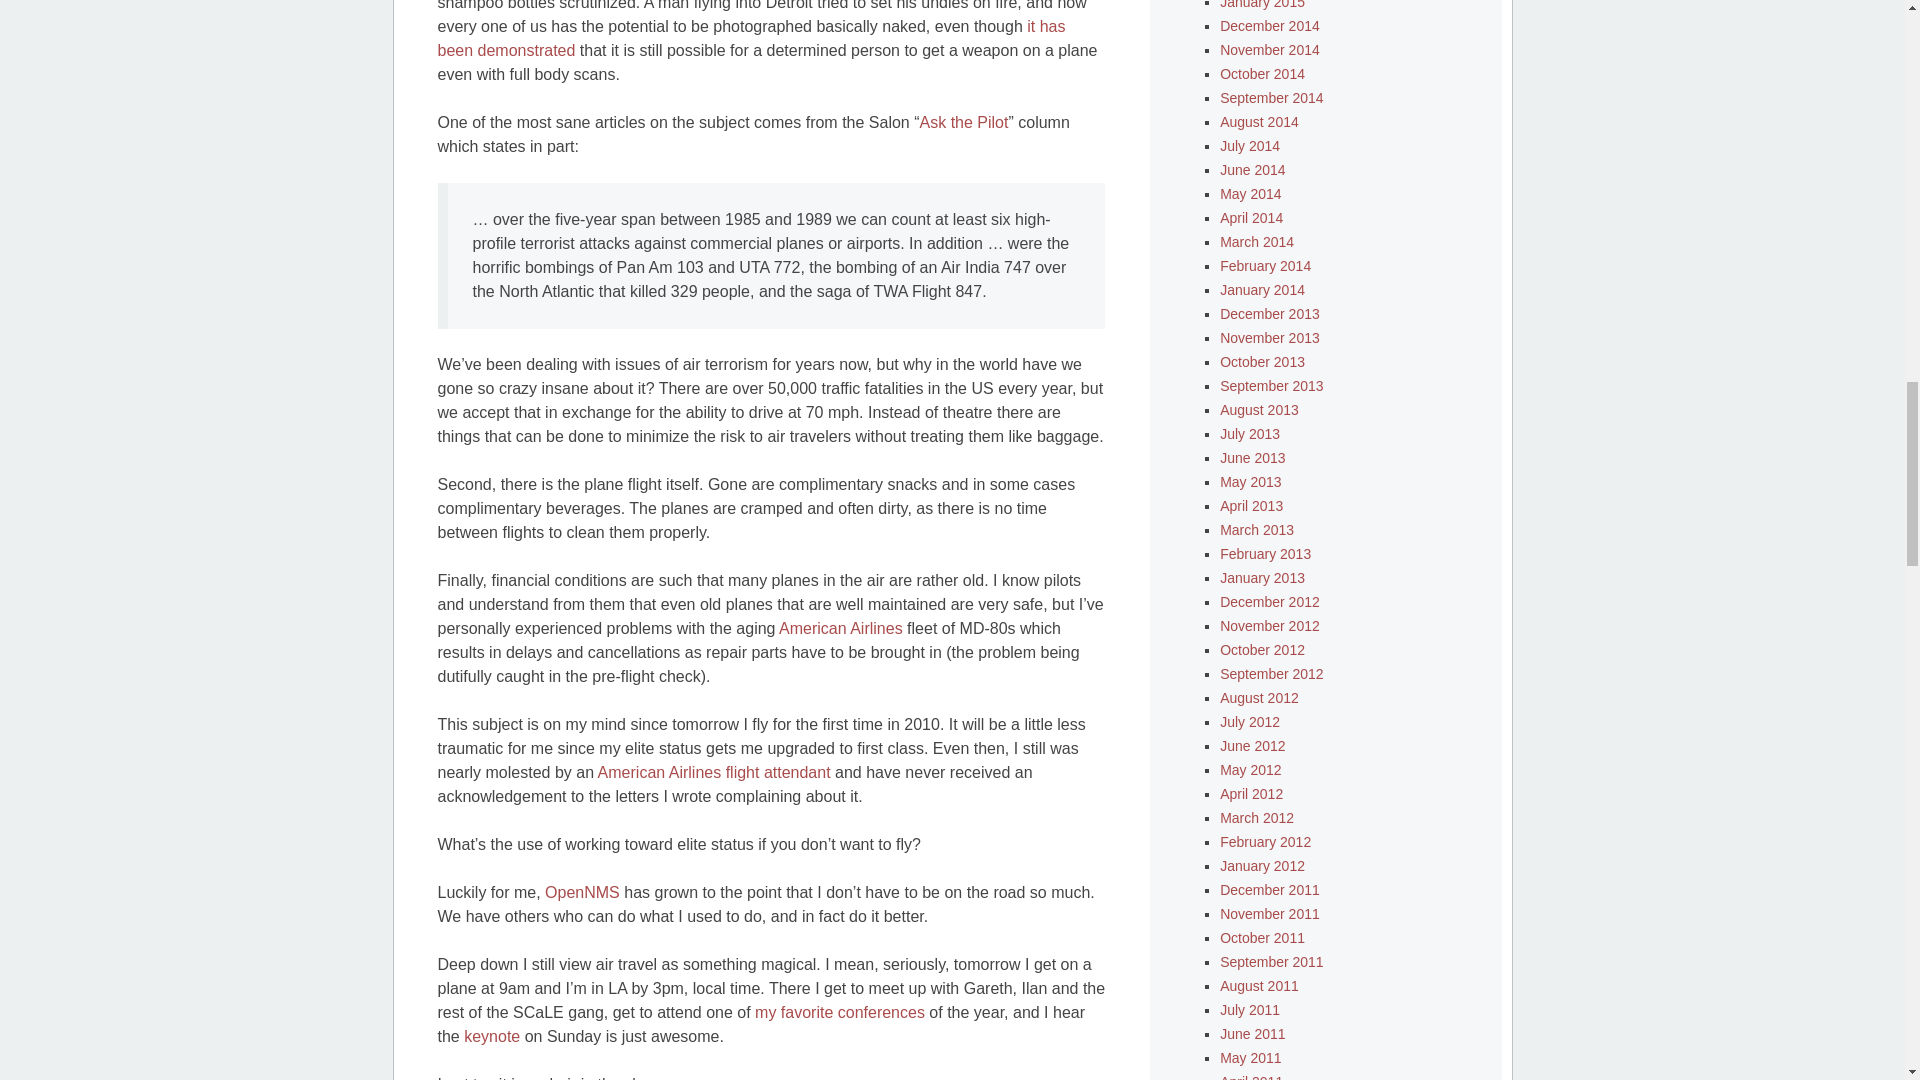 The height and width of the screenshot is (1080, 1920). What do you see at coordinates (582, 892) in the screenshot?
I see `OpenNMS` at bounding box center [582, 892].